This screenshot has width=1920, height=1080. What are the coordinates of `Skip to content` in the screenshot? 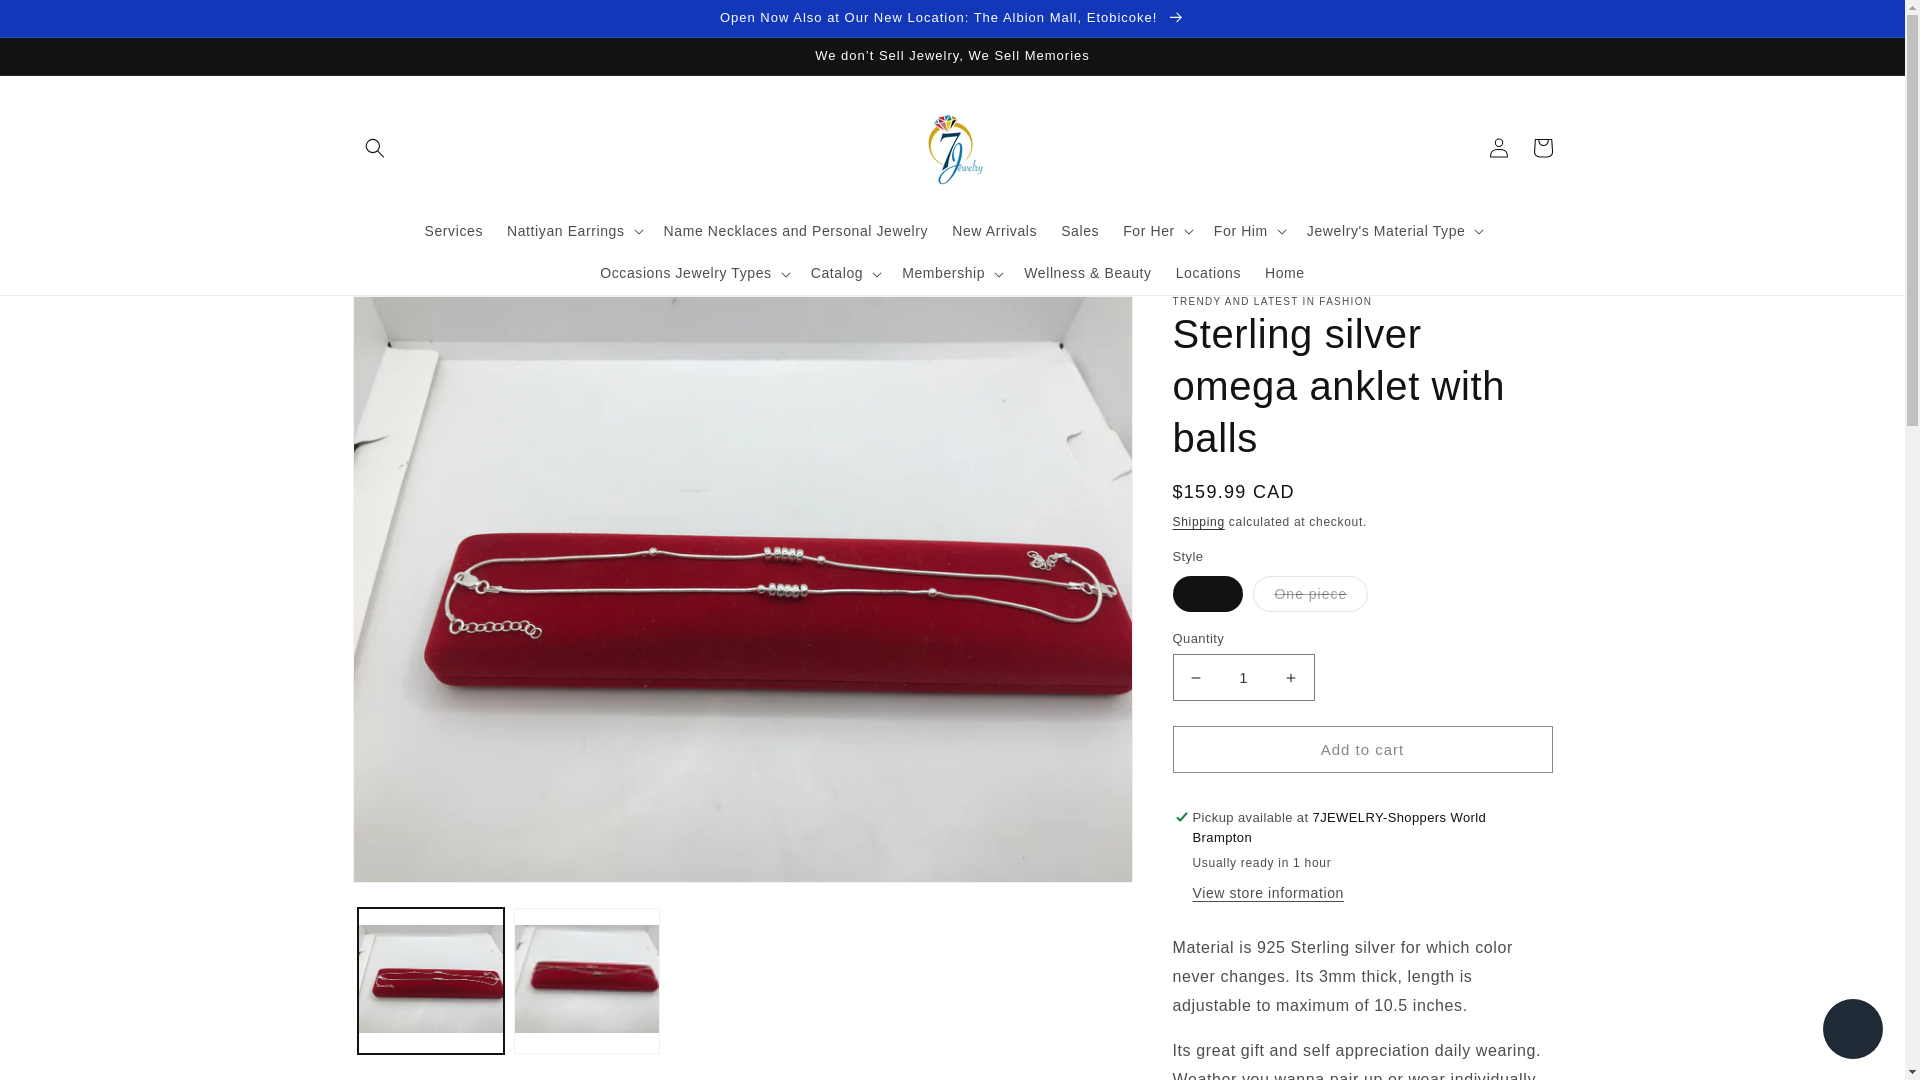 It's located at (60, 23).